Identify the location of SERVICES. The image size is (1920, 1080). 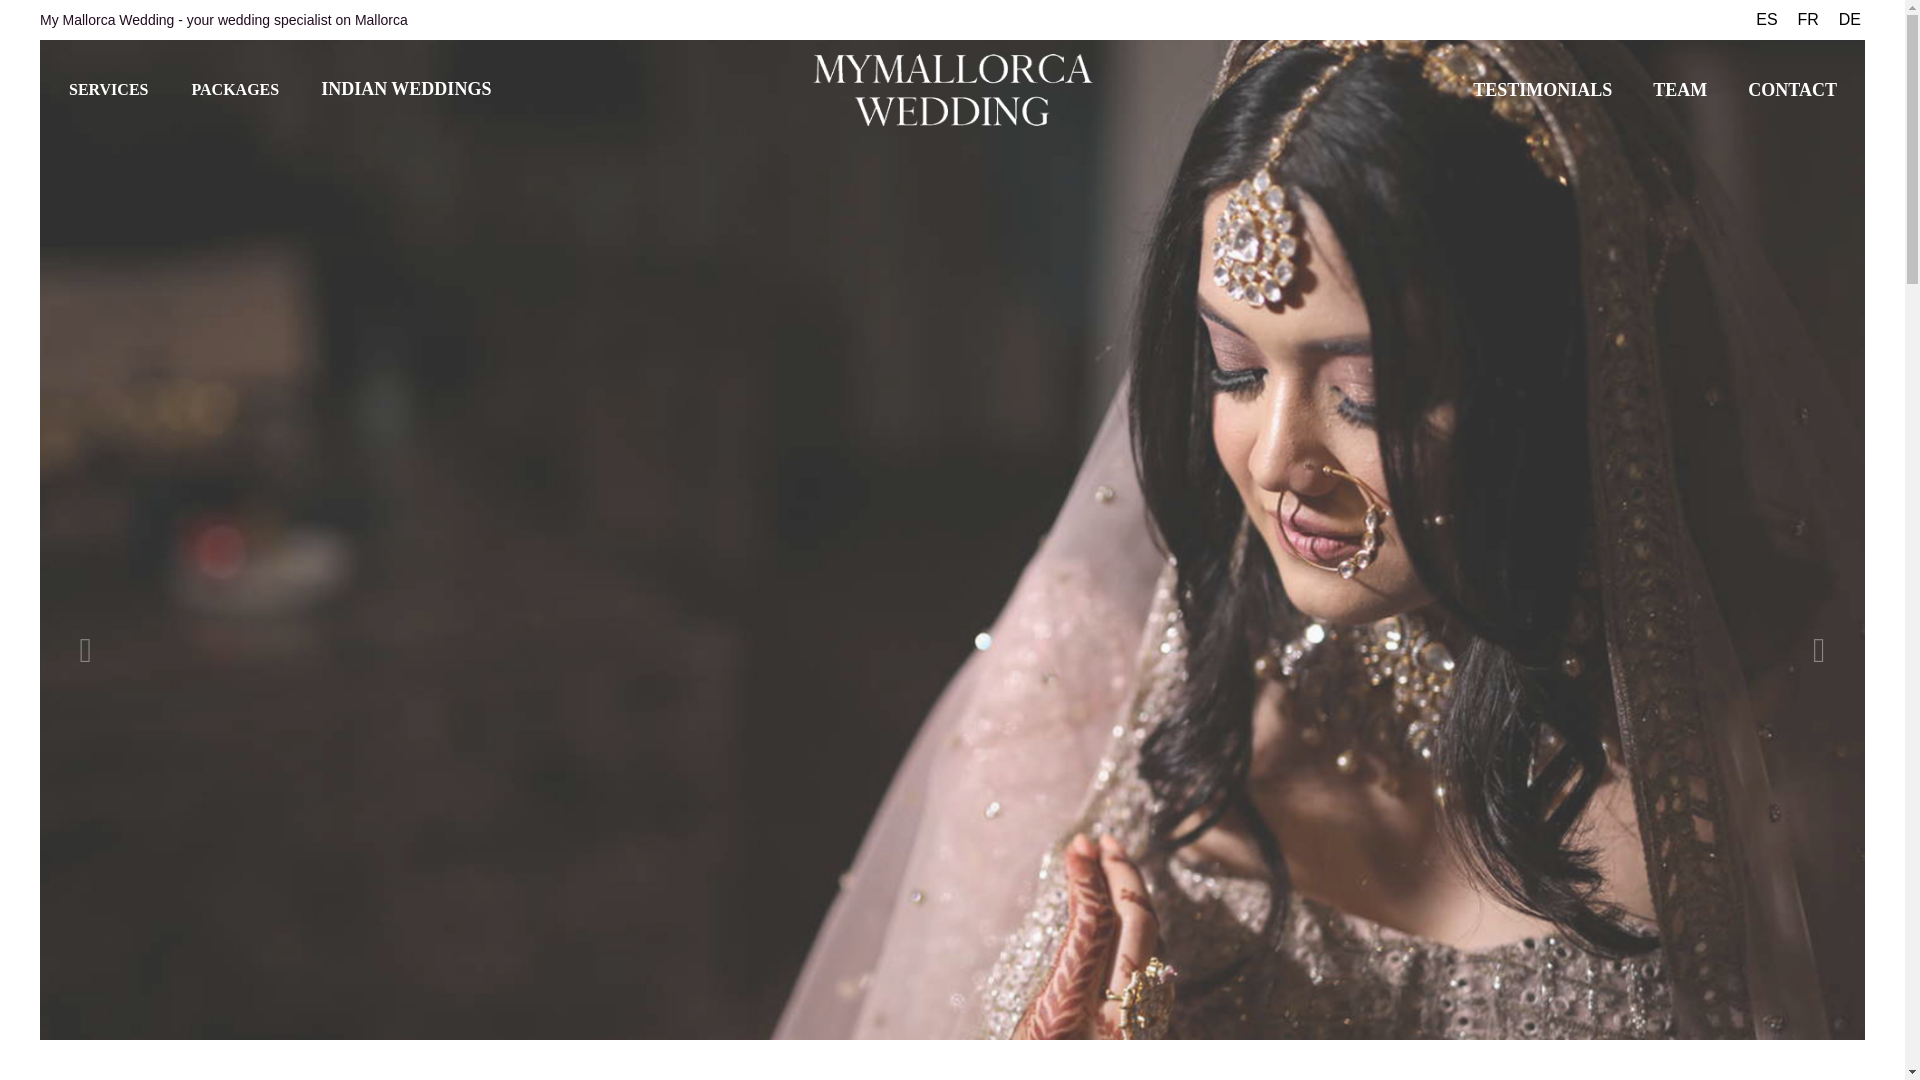
(108, 90).